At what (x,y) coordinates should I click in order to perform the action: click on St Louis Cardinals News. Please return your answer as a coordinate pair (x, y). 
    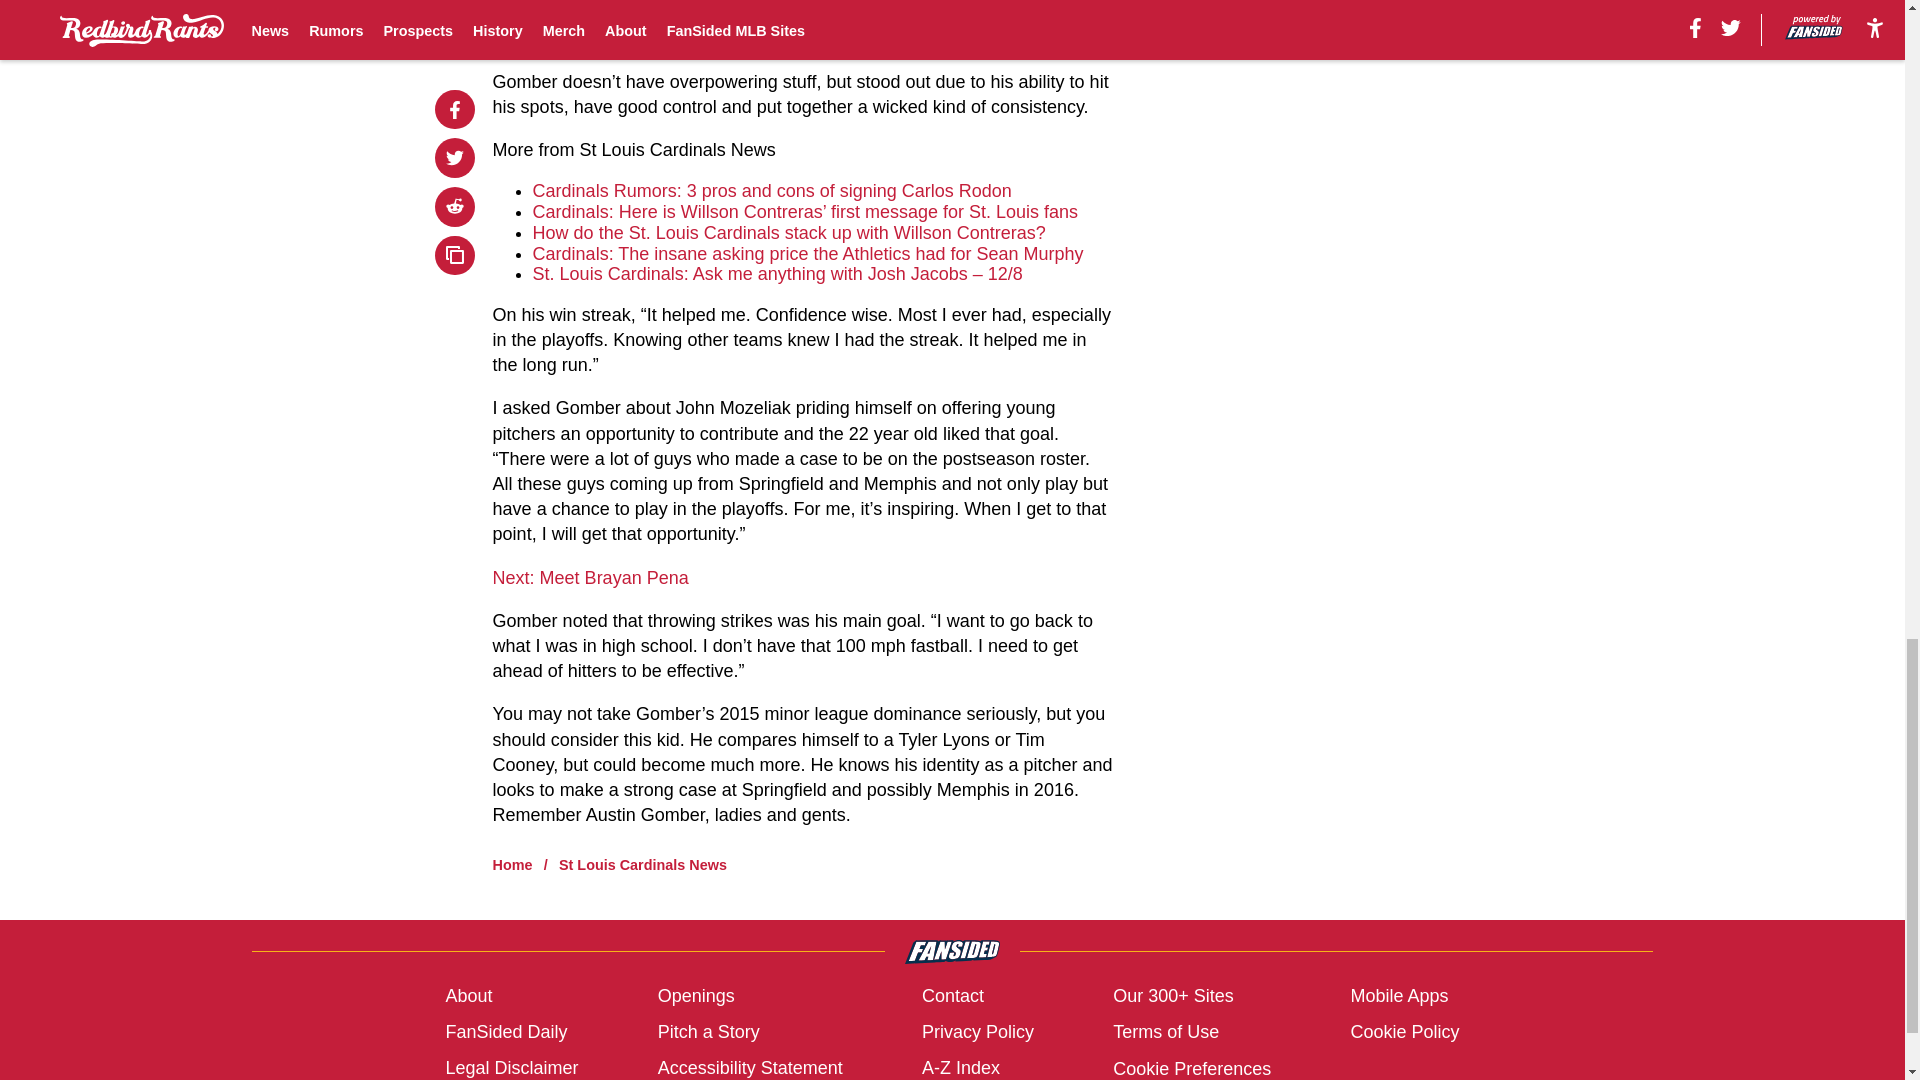
    Looking at the image, I should click on (642, 864).